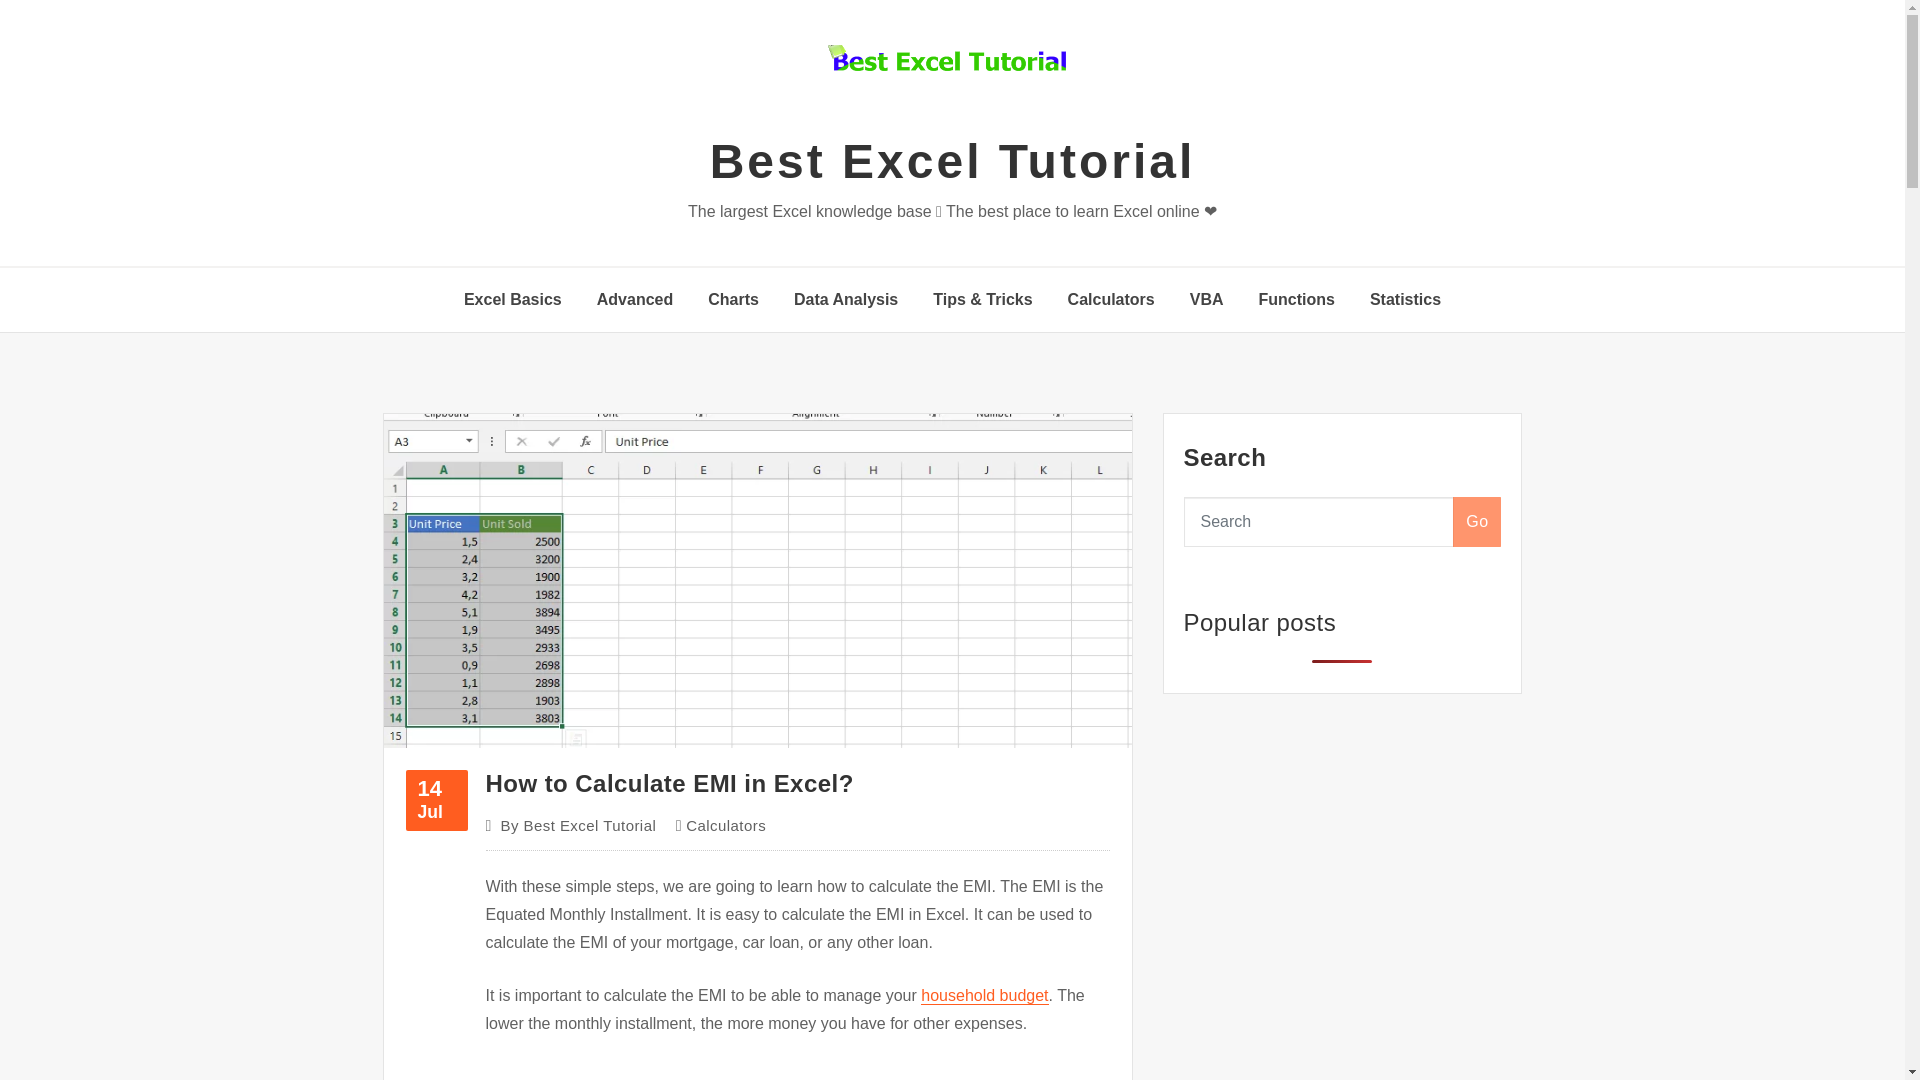 This screenshot has width=1920, height=1080. I want to click on Best Excel Tutorial, so click(953, 161).